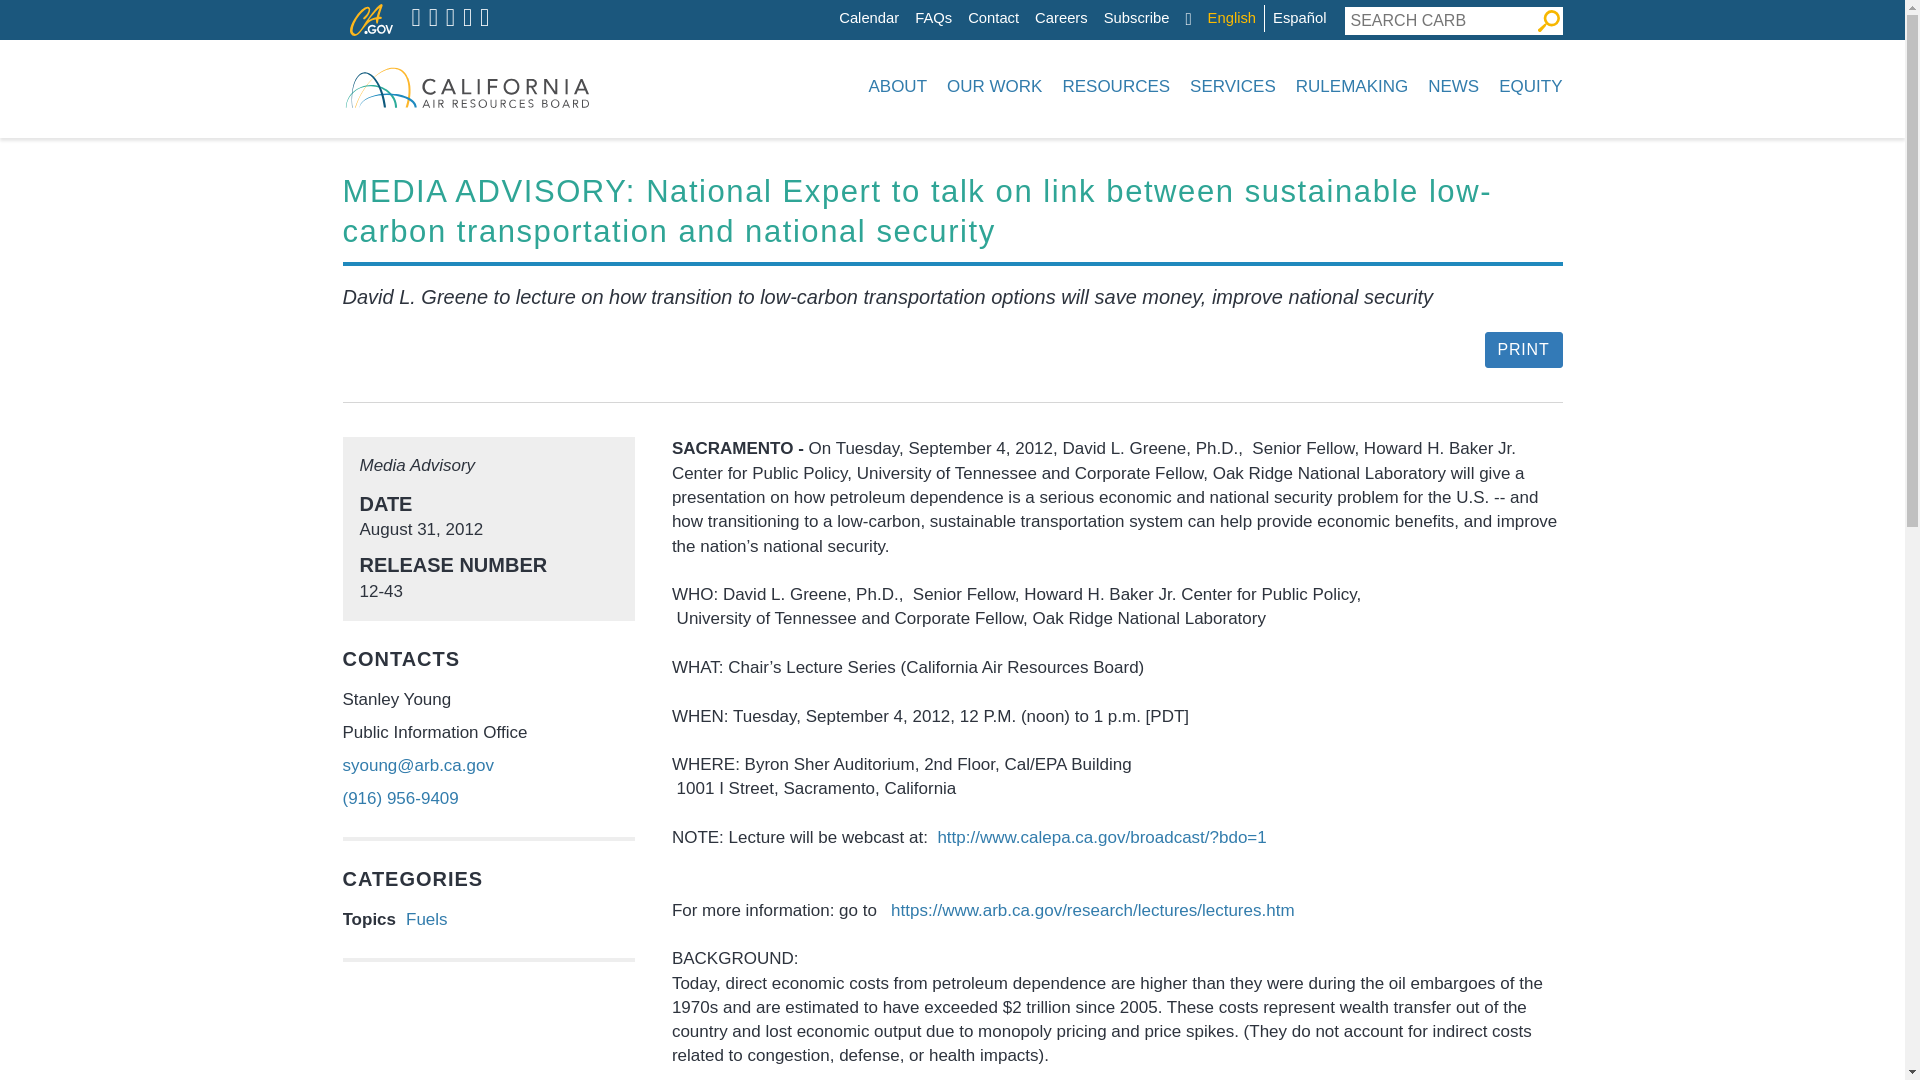  What do you see at coordinates (1454, 86) in the screenshot?
I see `NEWS` at bounding box center [1454, 86].